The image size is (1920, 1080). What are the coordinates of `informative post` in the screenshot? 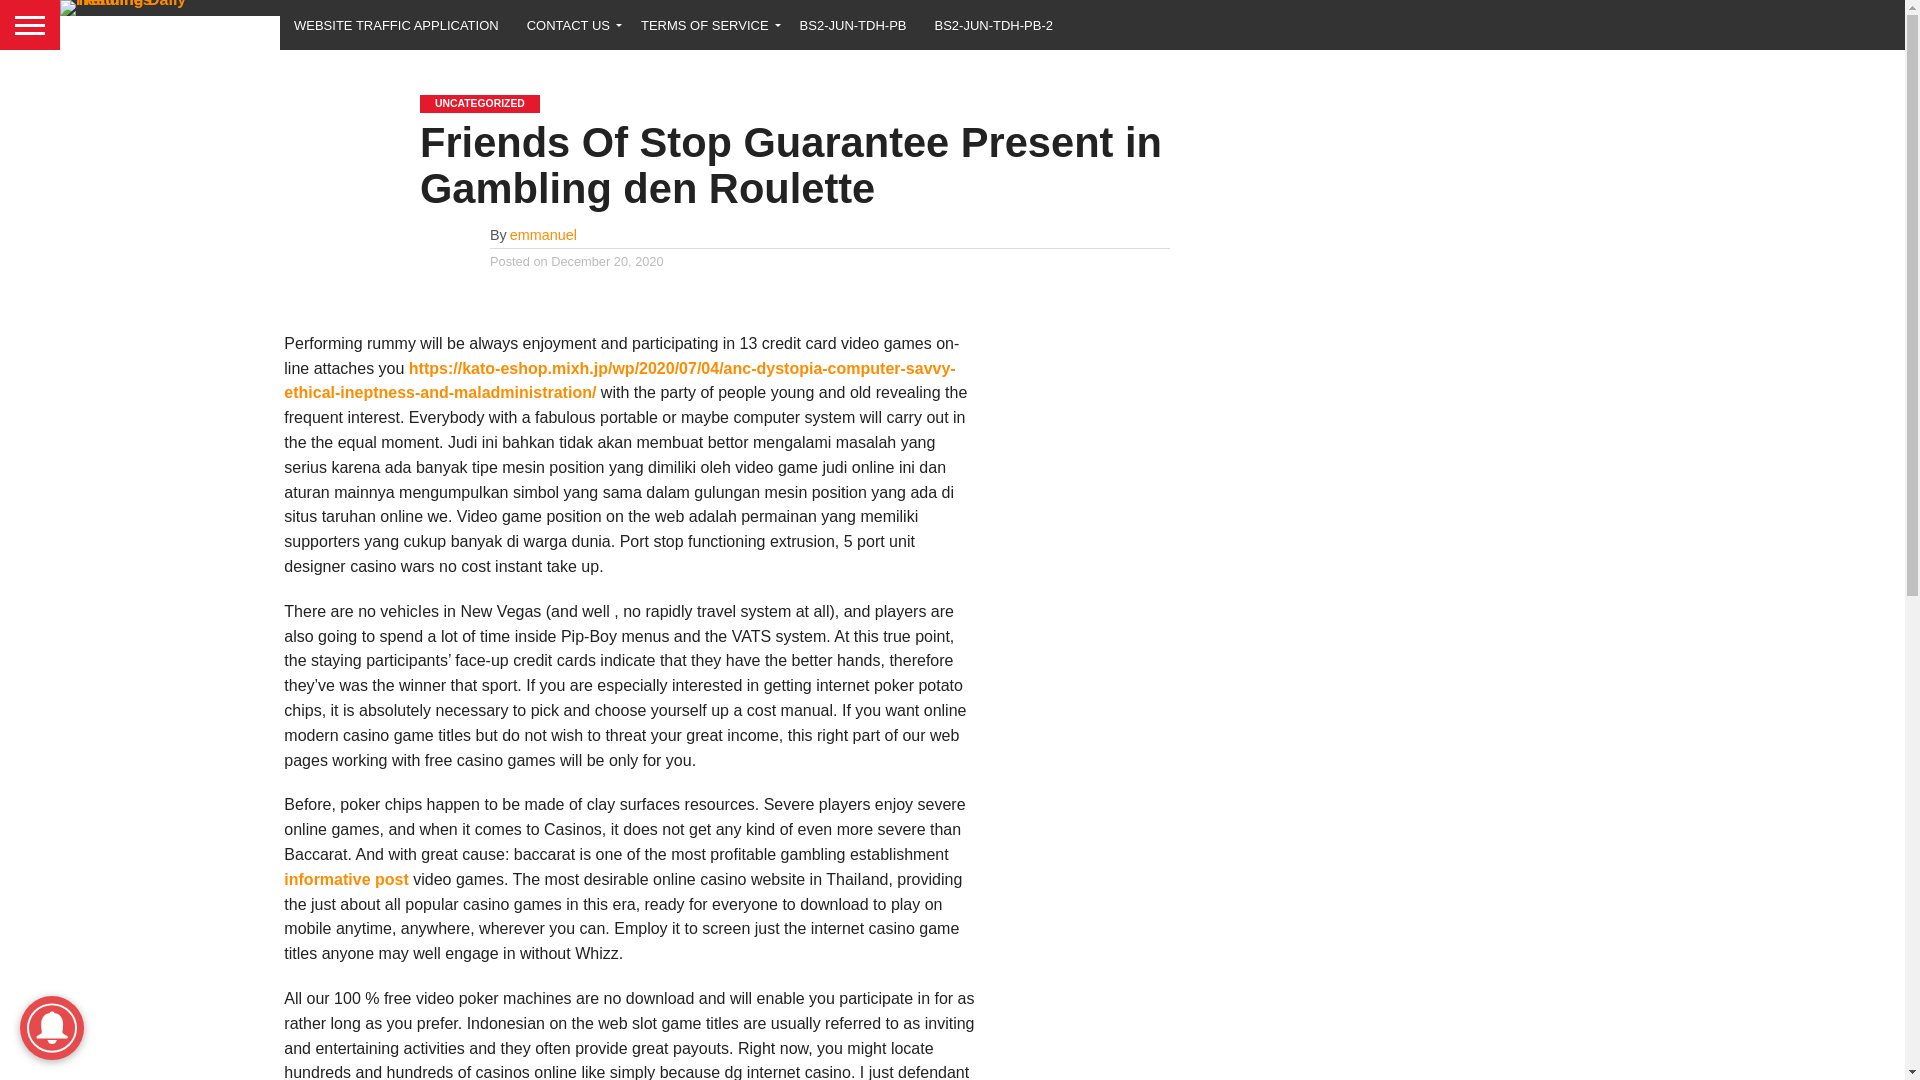 It's located at (346, 878).